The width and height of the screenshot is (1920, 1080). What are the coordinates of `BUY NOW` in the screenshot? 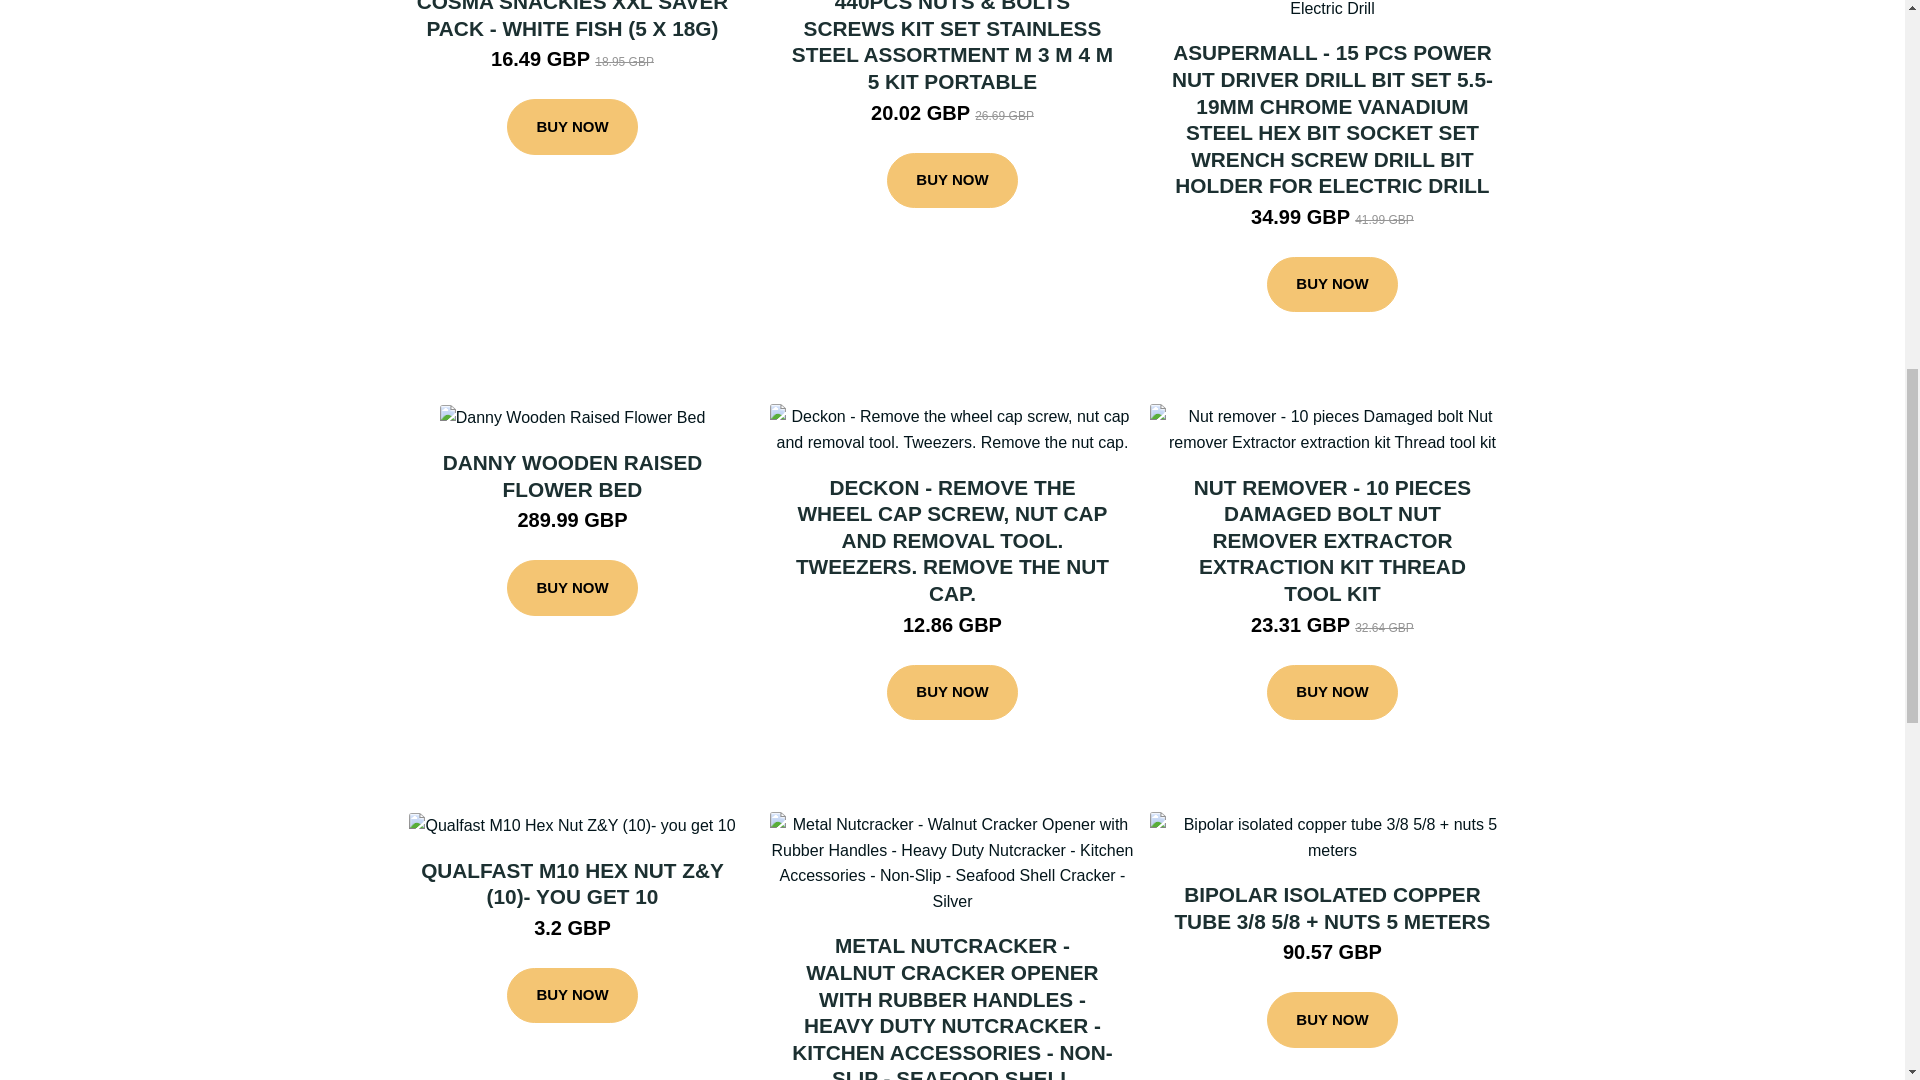 It's located at (572, 588).